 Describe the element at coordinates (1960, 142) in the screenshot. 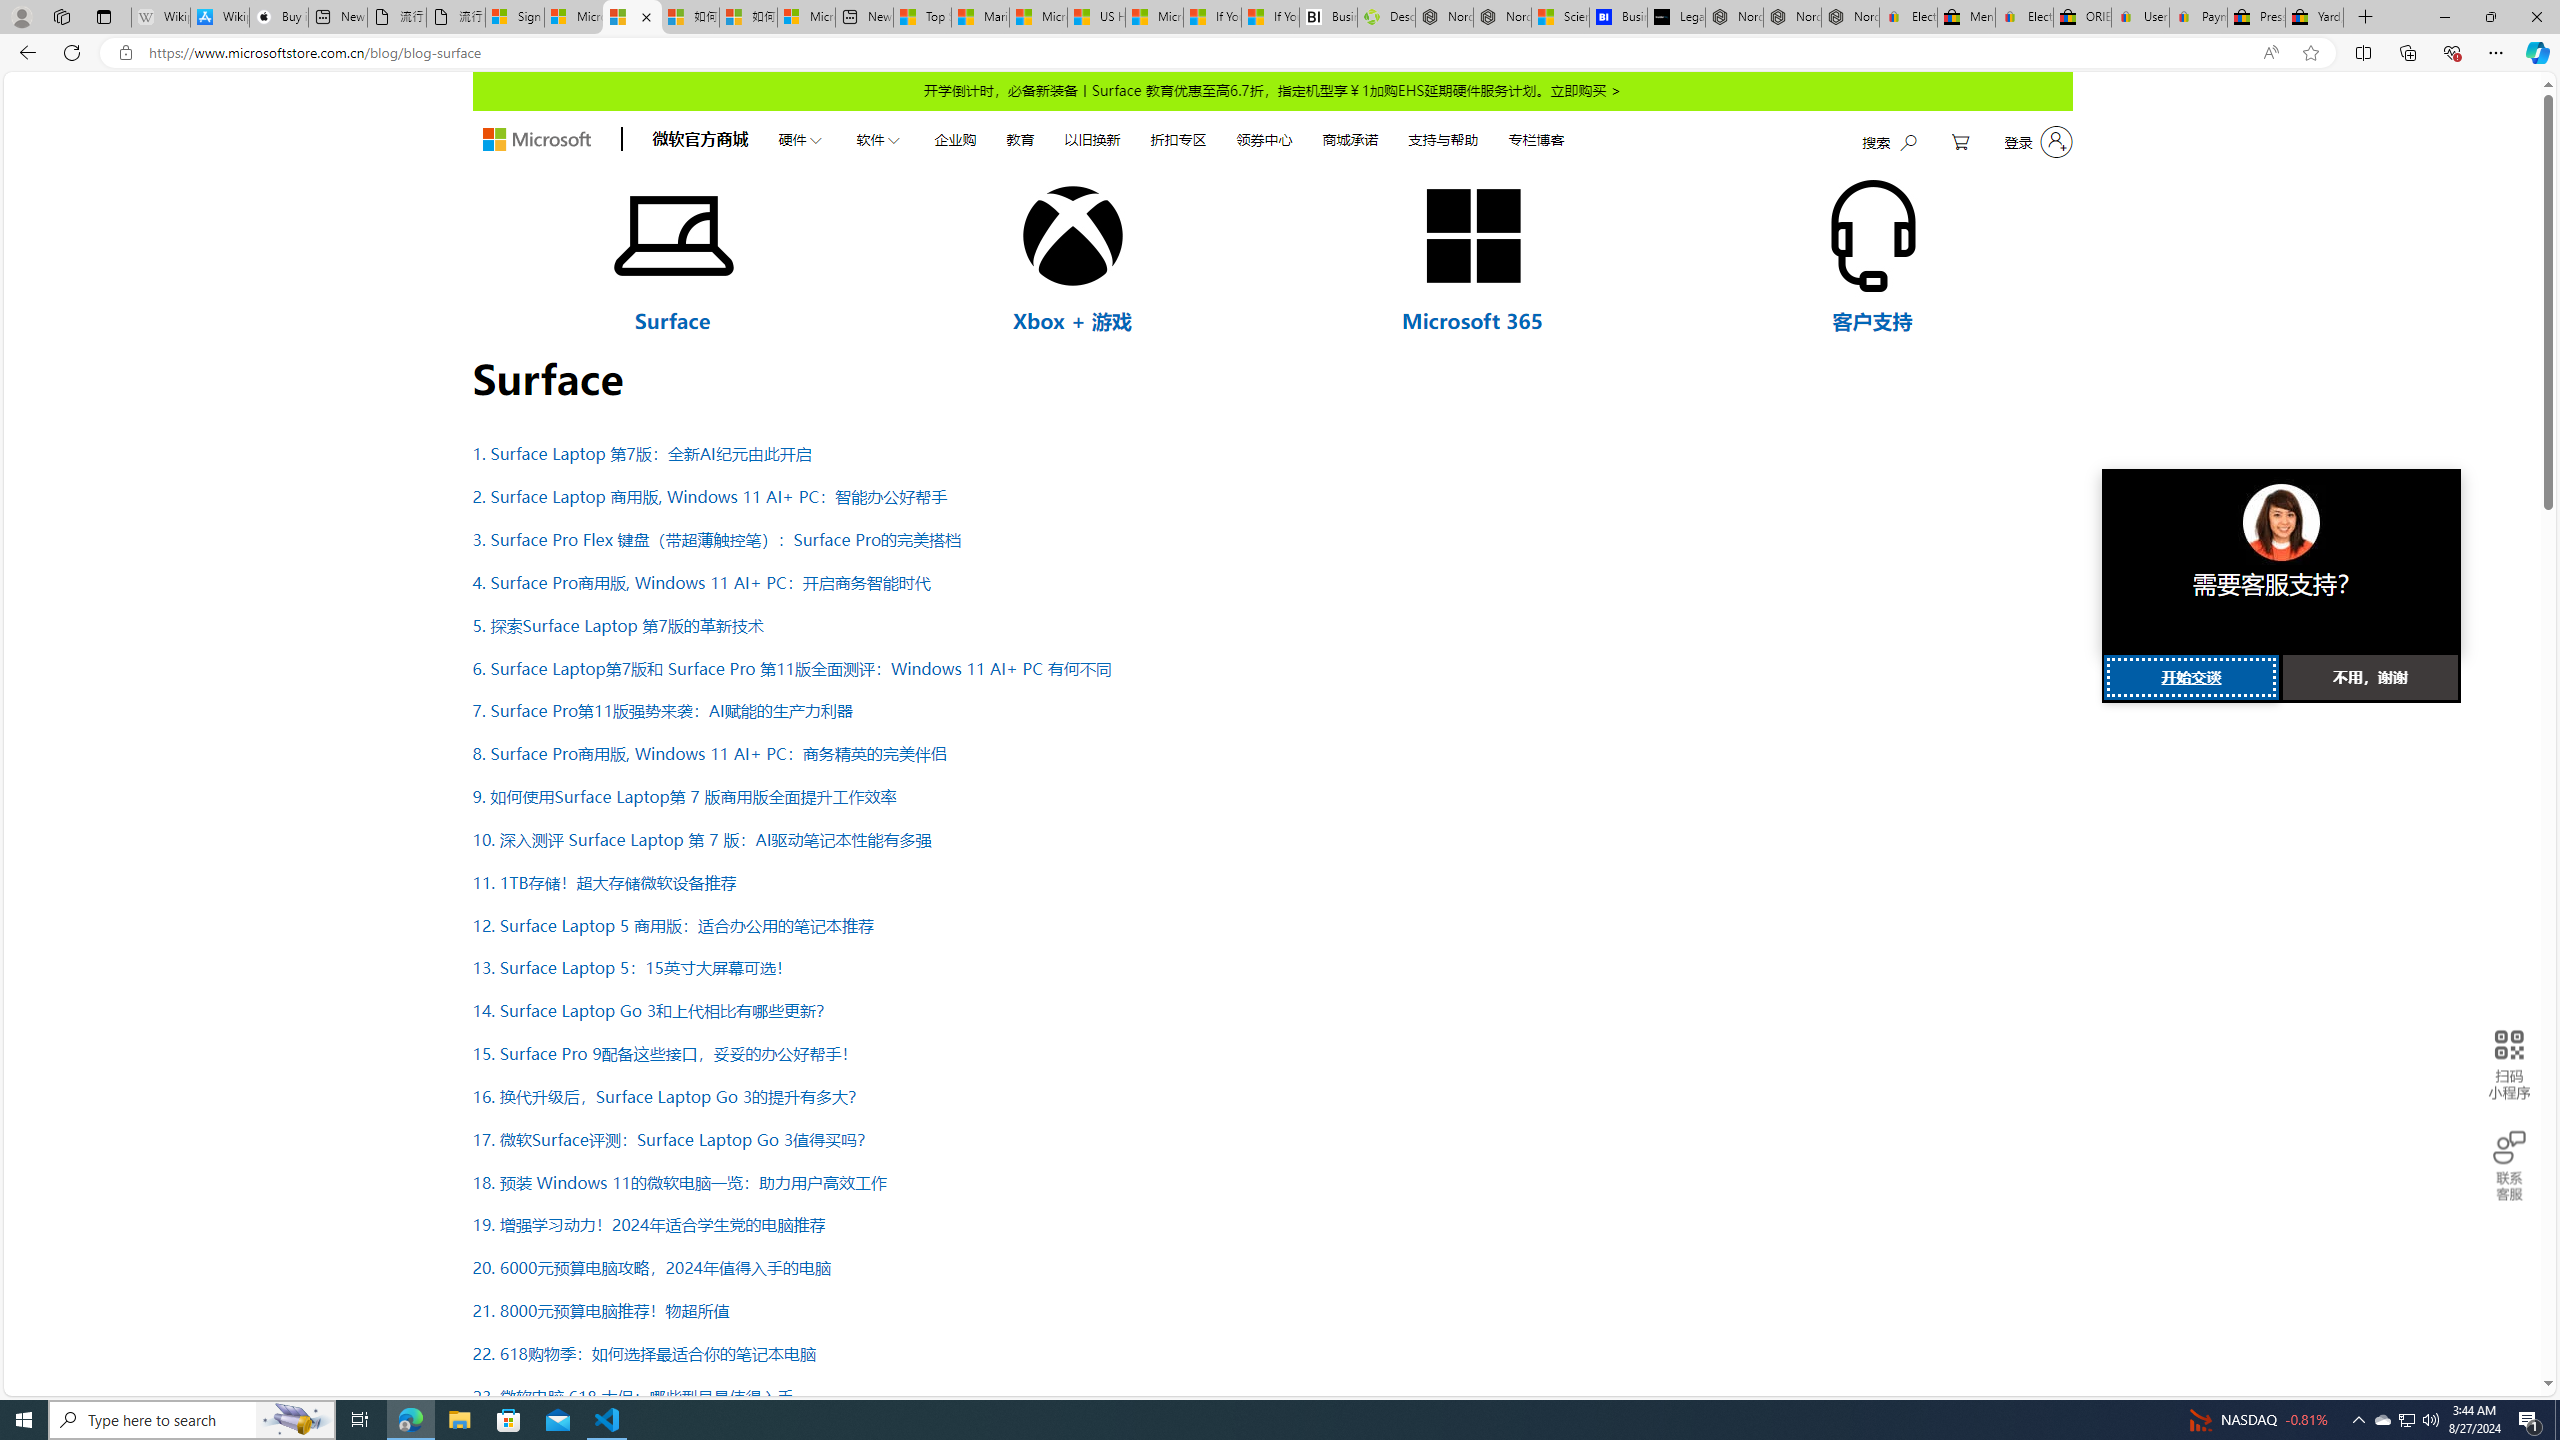

I see `My Cart` at that location.